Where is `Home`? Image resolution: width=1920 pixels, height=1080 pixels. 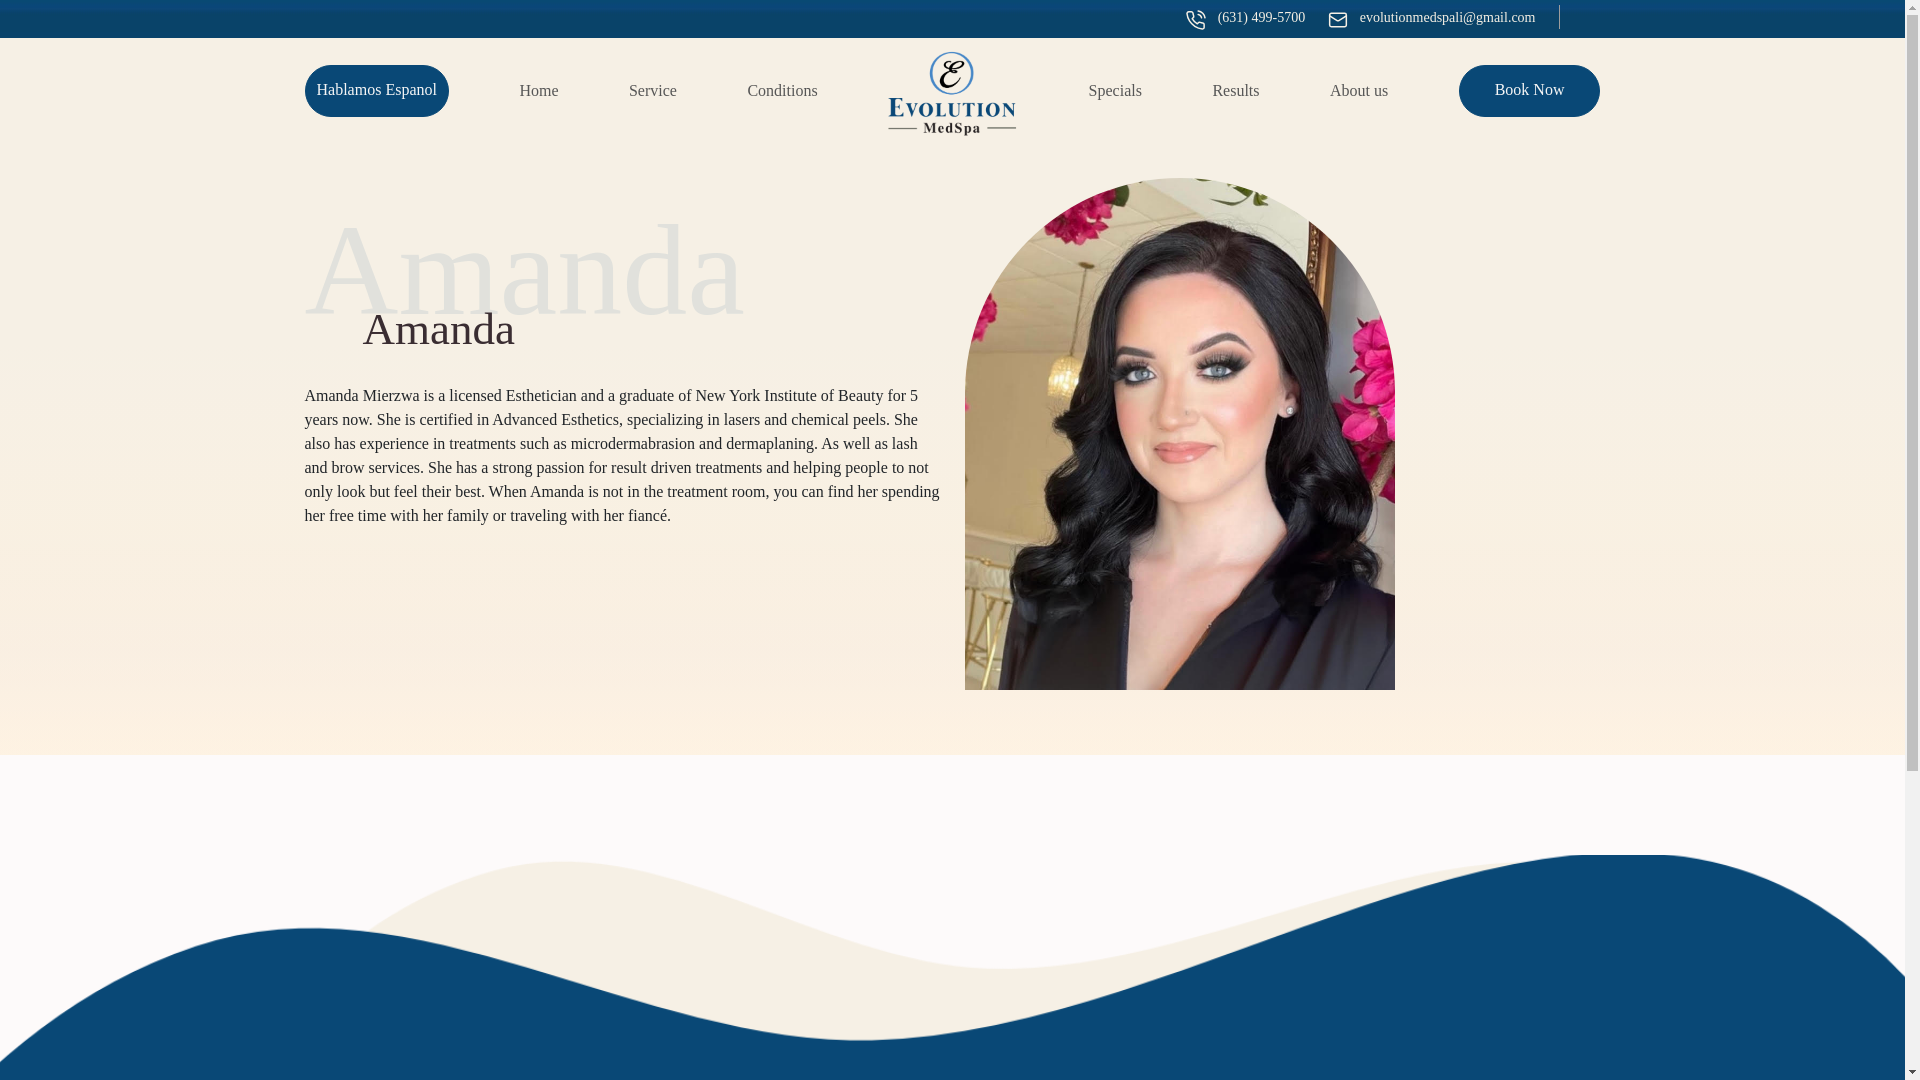
Home is located at coordinates (538, 90).